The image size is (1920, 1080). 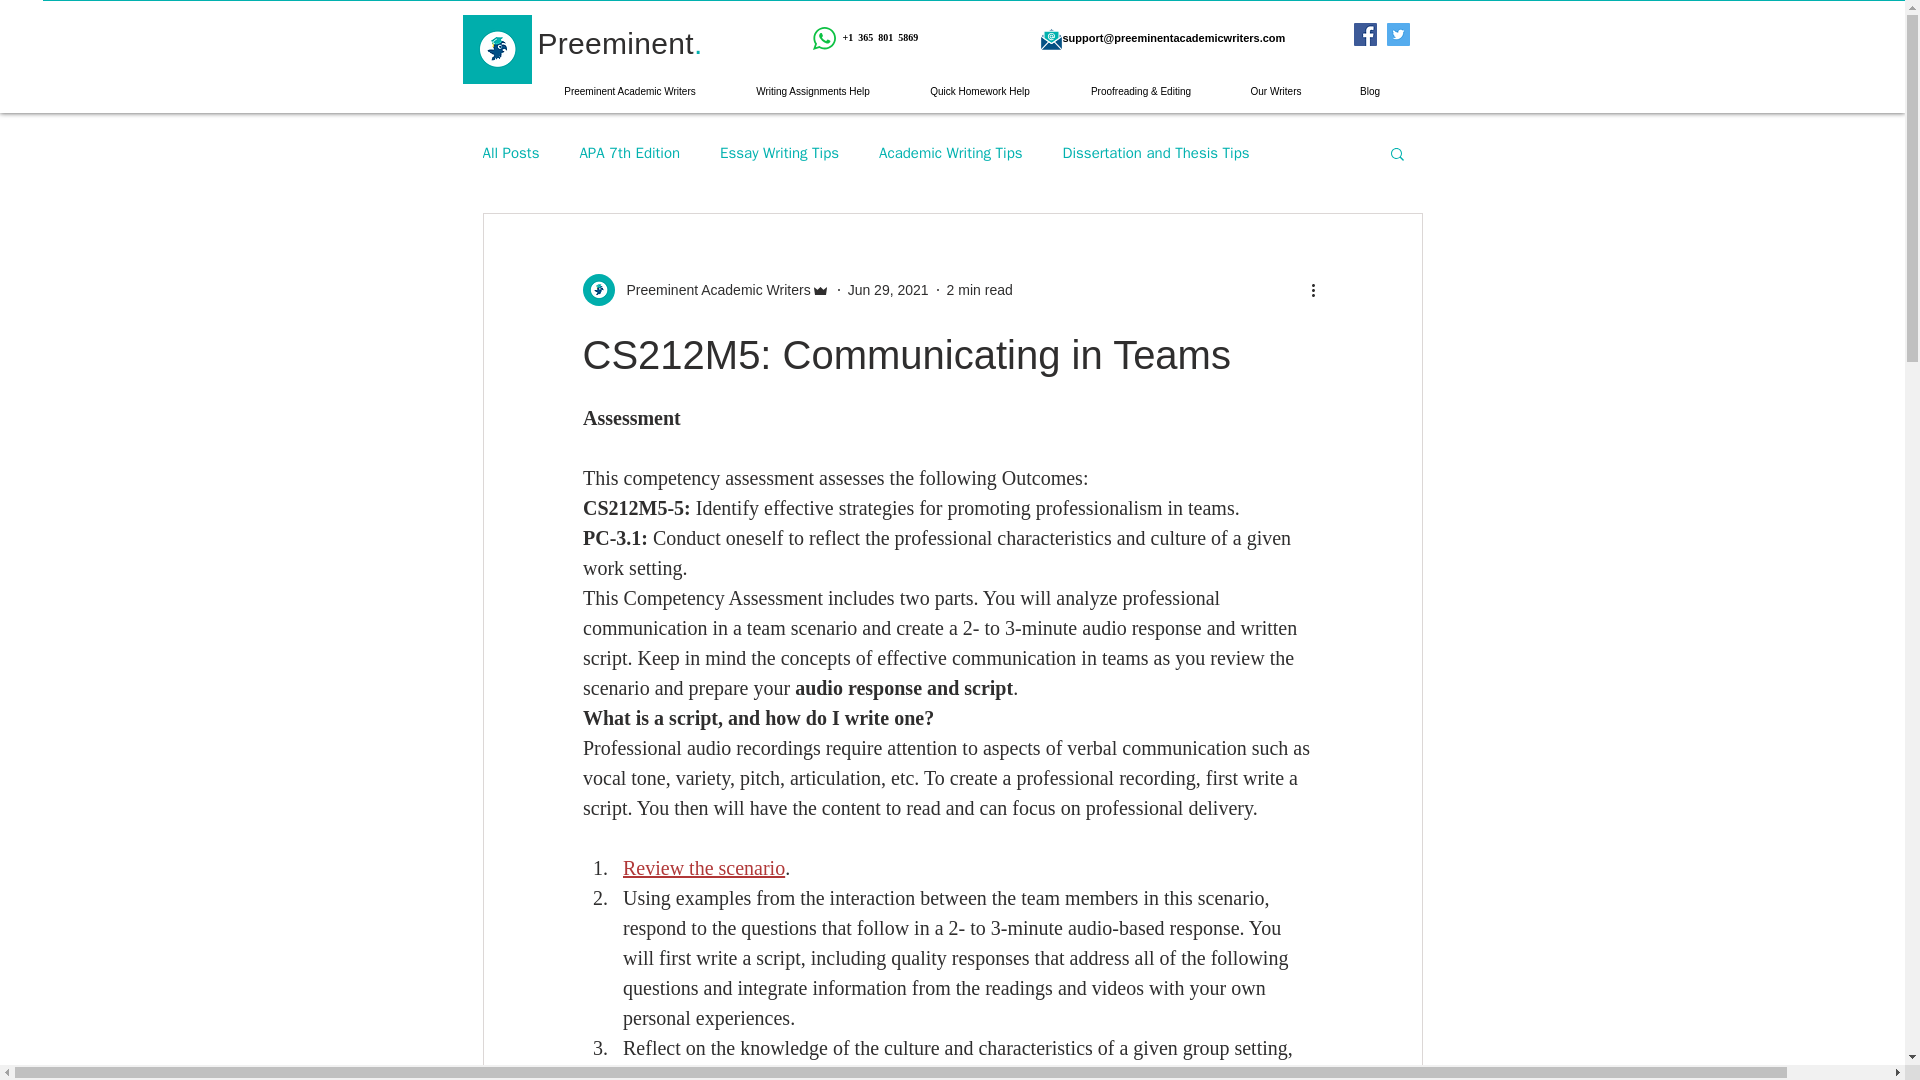 What do you see at coordinates (980, 290) in the screenshot?
I see `2 min read` at bounding box center [980, 290].